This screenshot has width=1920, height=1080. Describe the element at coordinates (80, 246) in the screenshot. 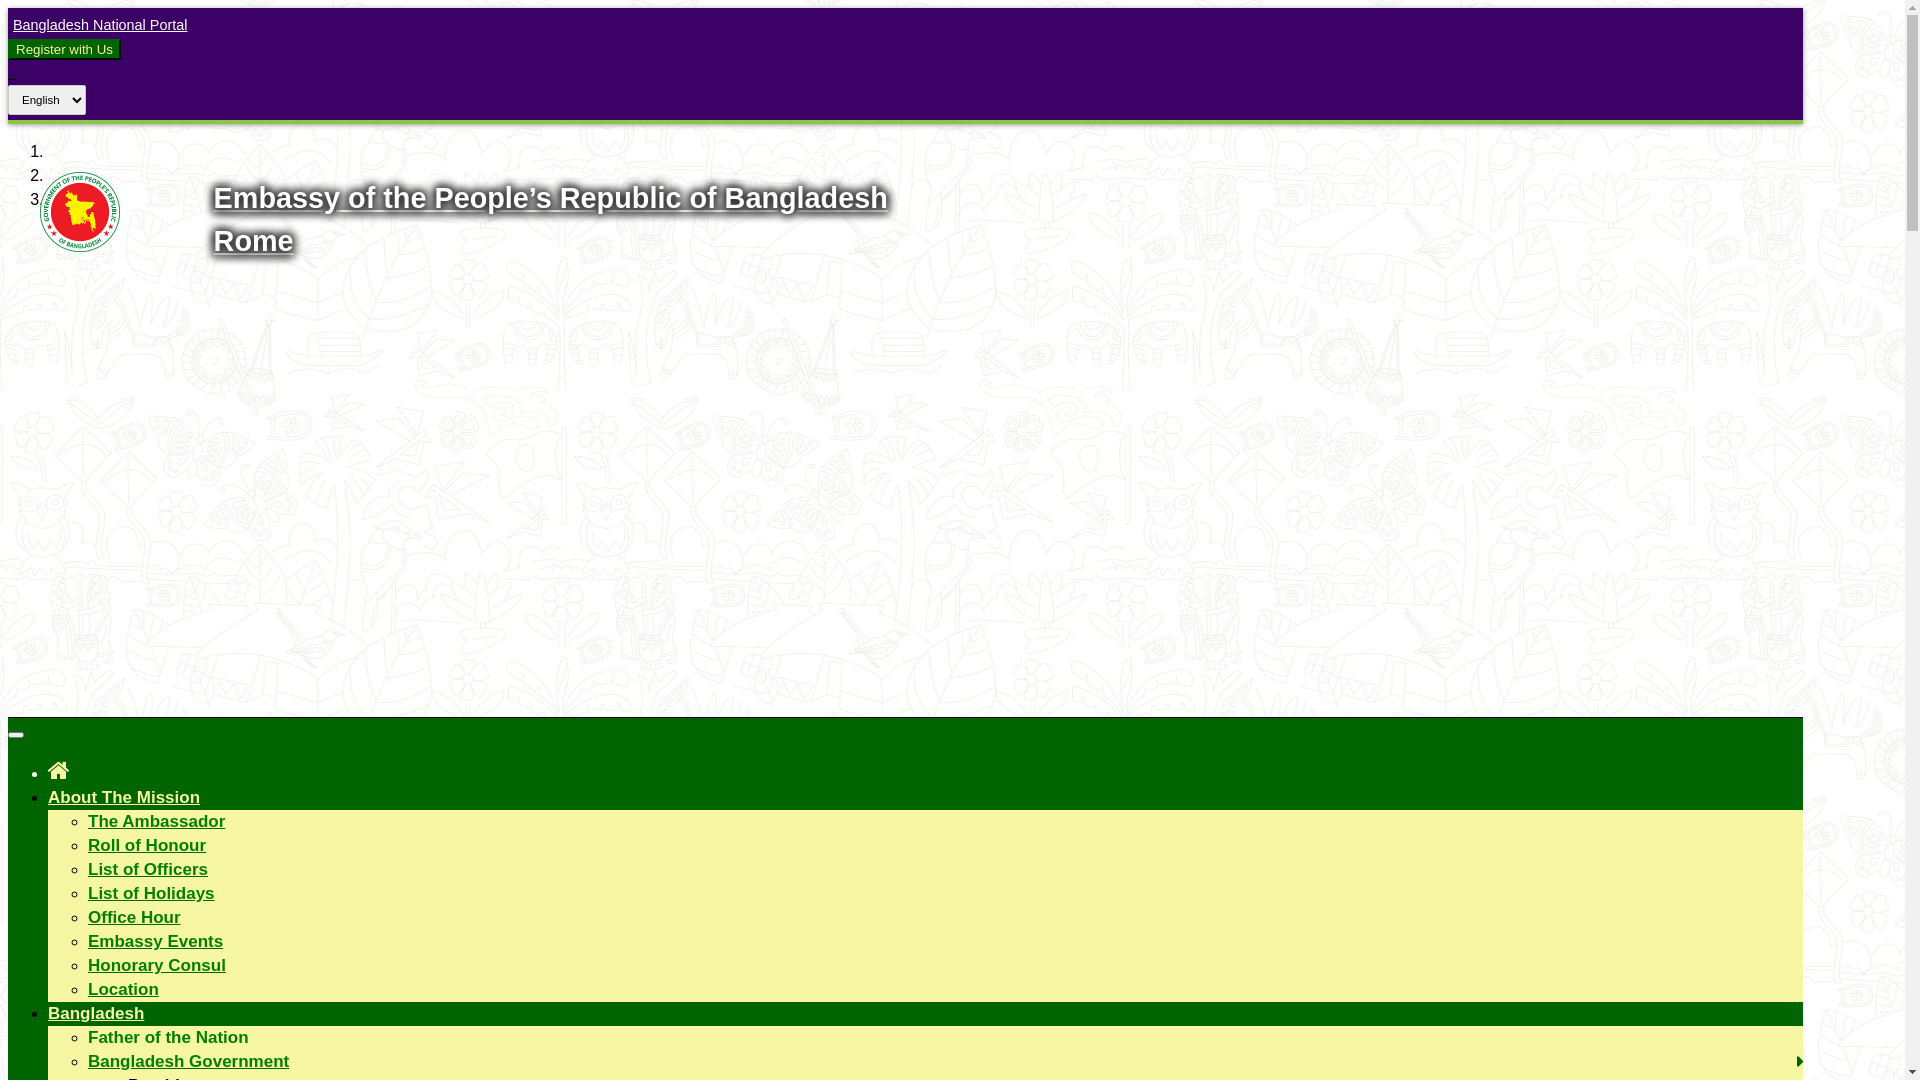

I see `Logo` at that location.